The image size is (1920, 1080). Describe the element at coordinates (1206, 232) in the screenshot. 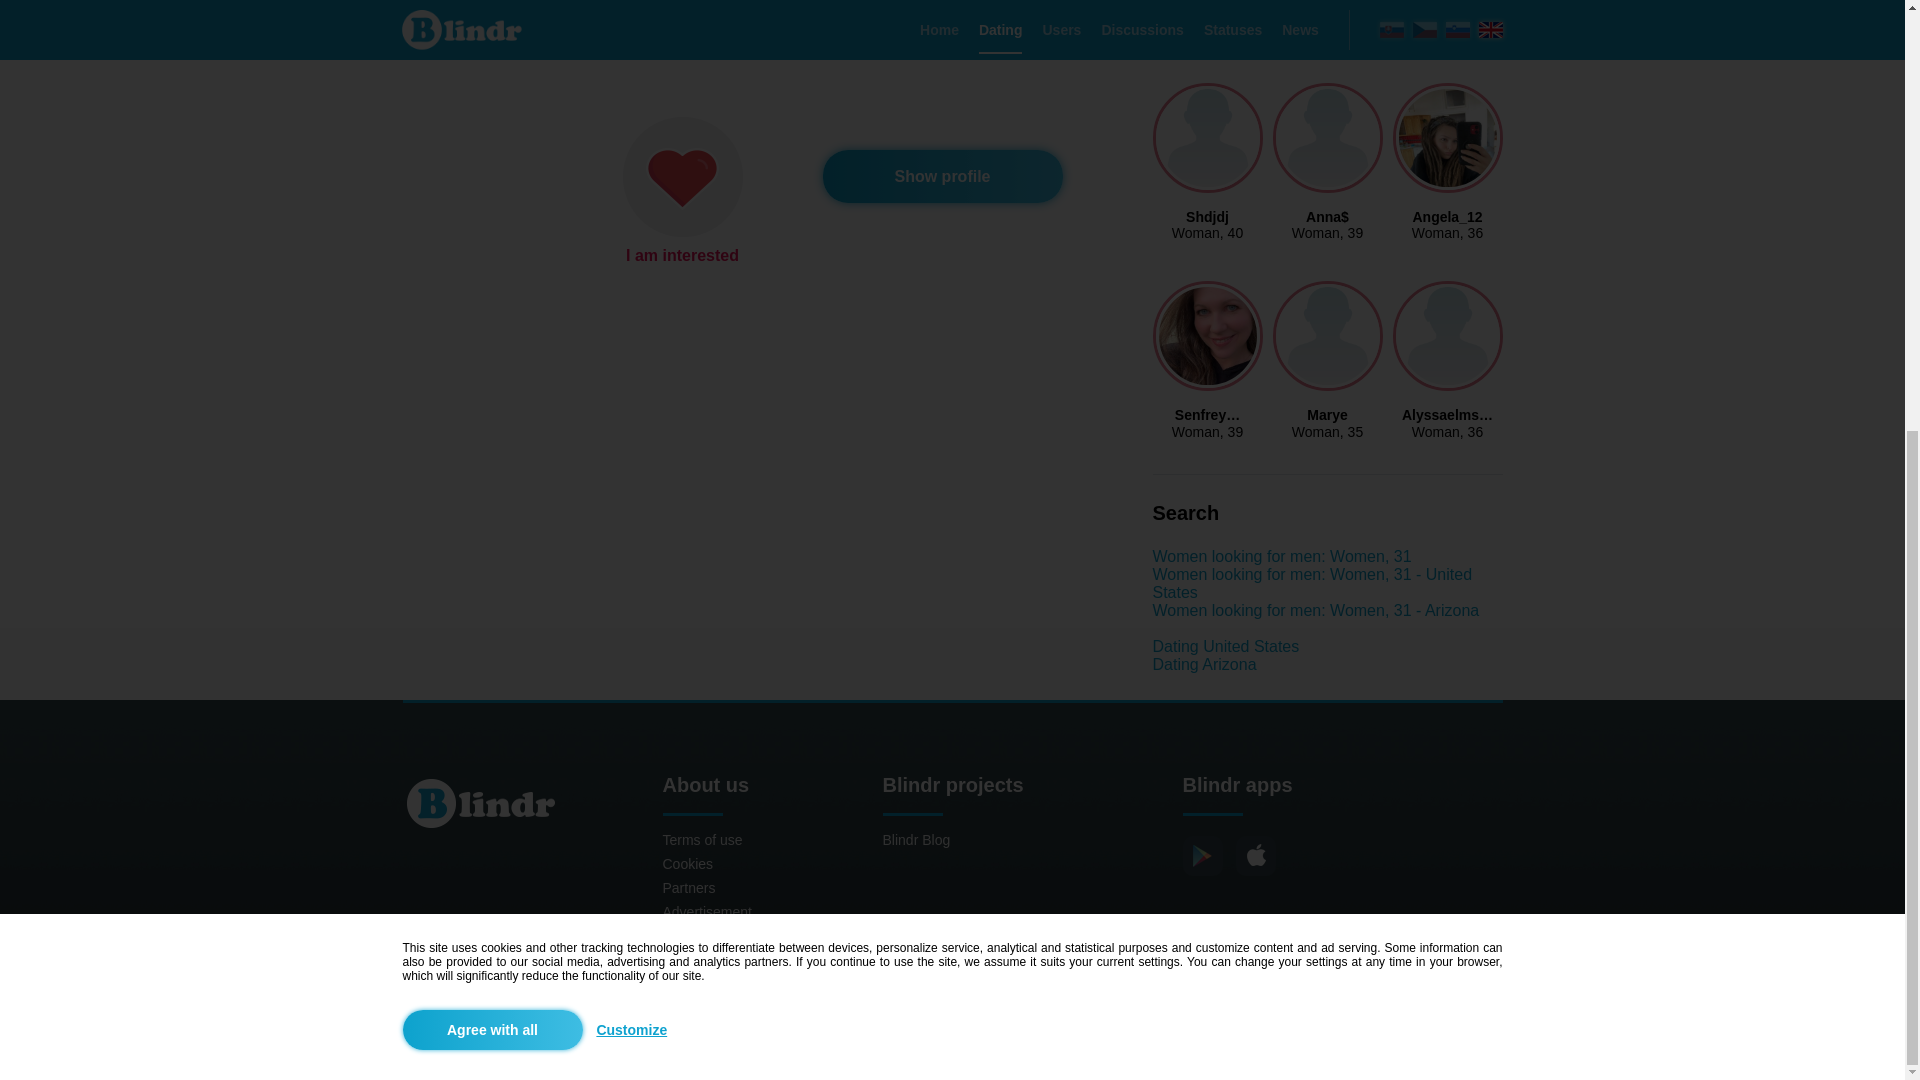

I see `Women looking for men: Women, 31 - Arizona` at that location.